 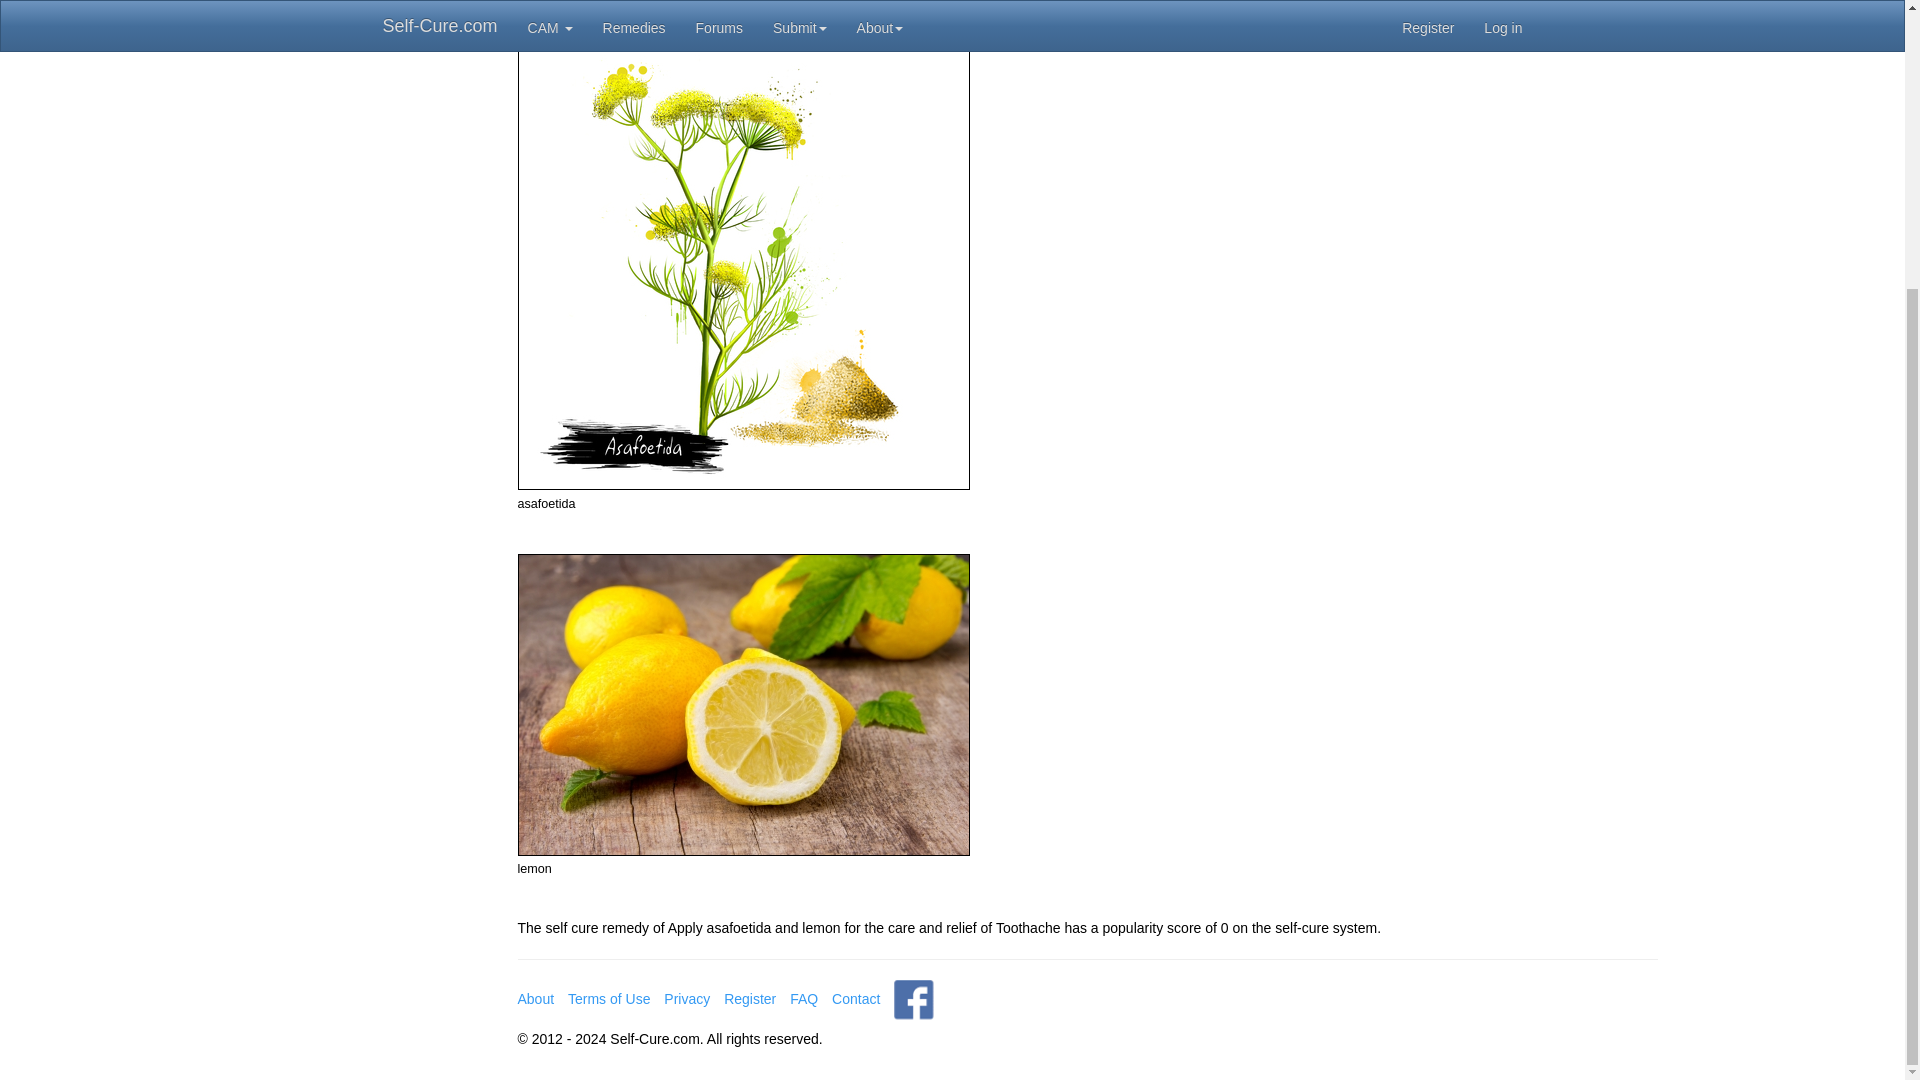 I want to click on Privacy, so click(x=687, y=998).